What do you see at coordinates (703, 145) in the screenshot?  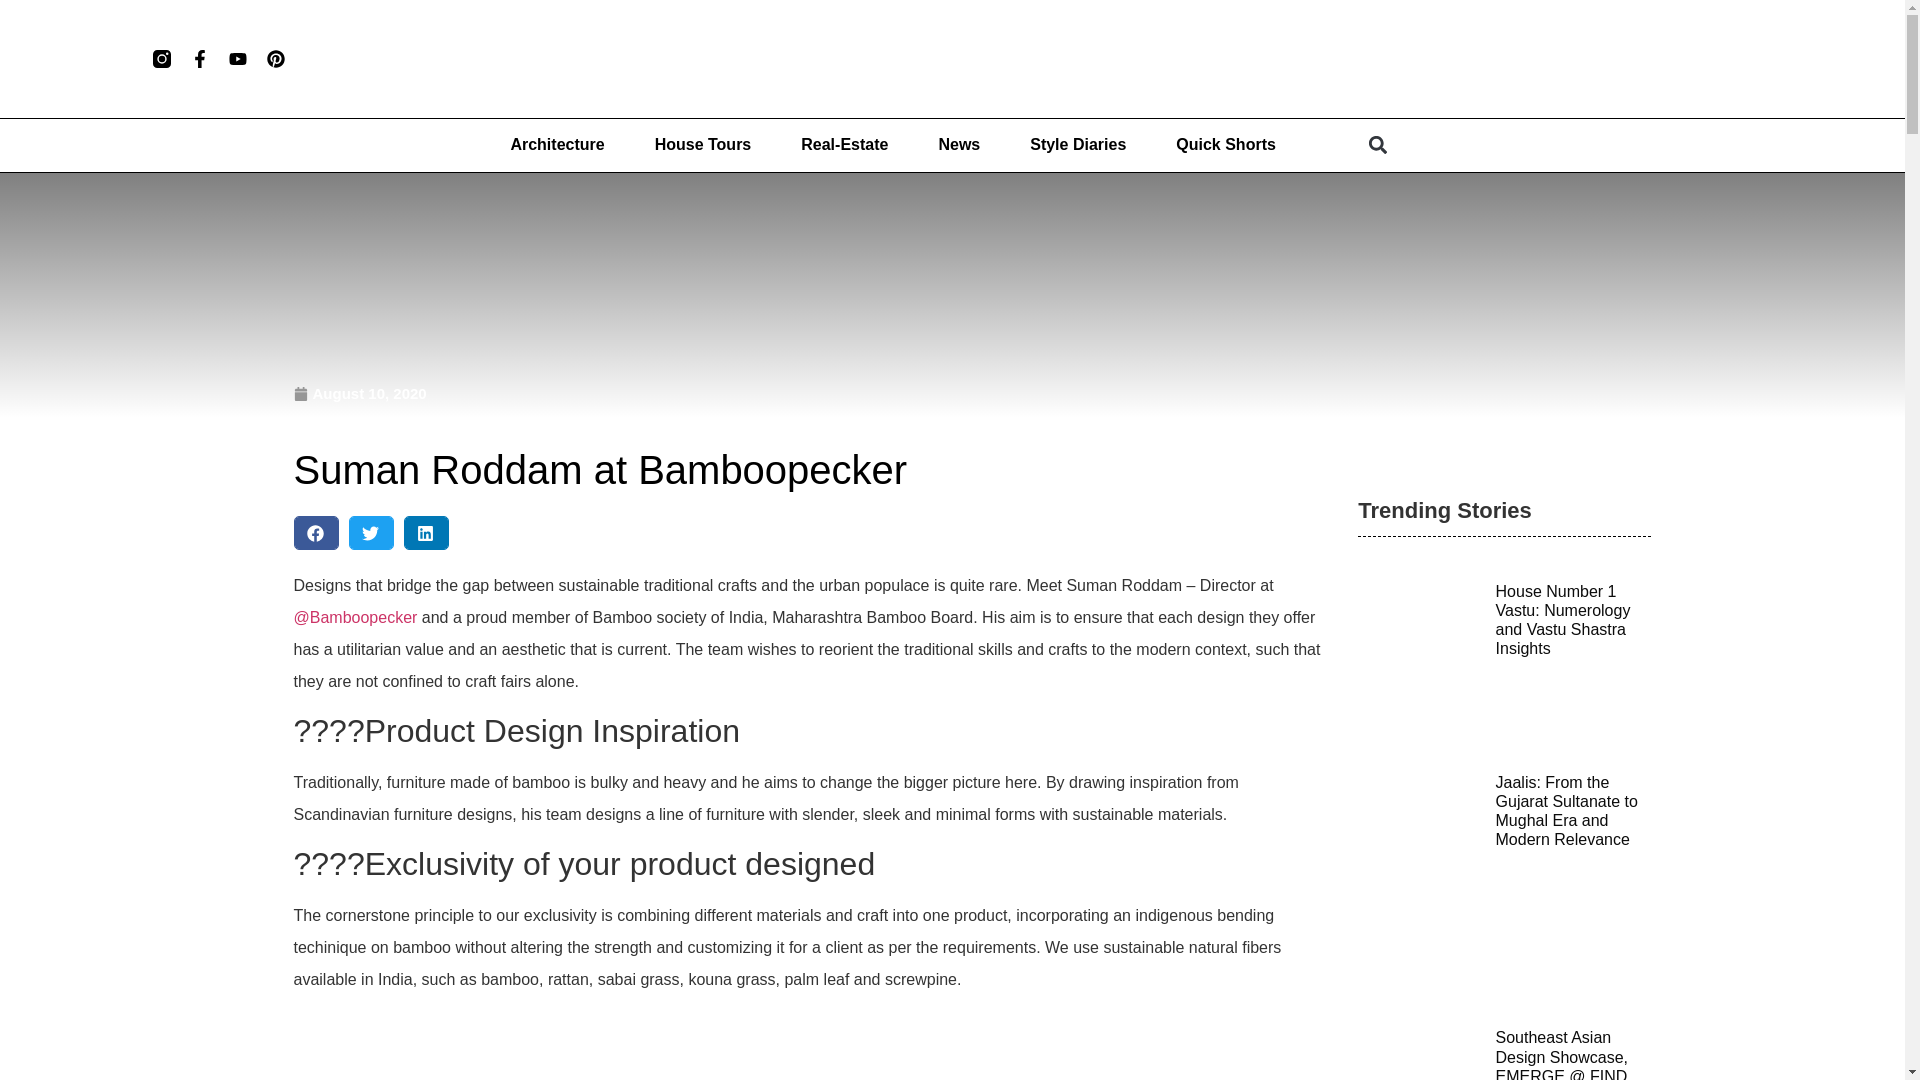 I see `House Tours` at bounding box center [703, 145].